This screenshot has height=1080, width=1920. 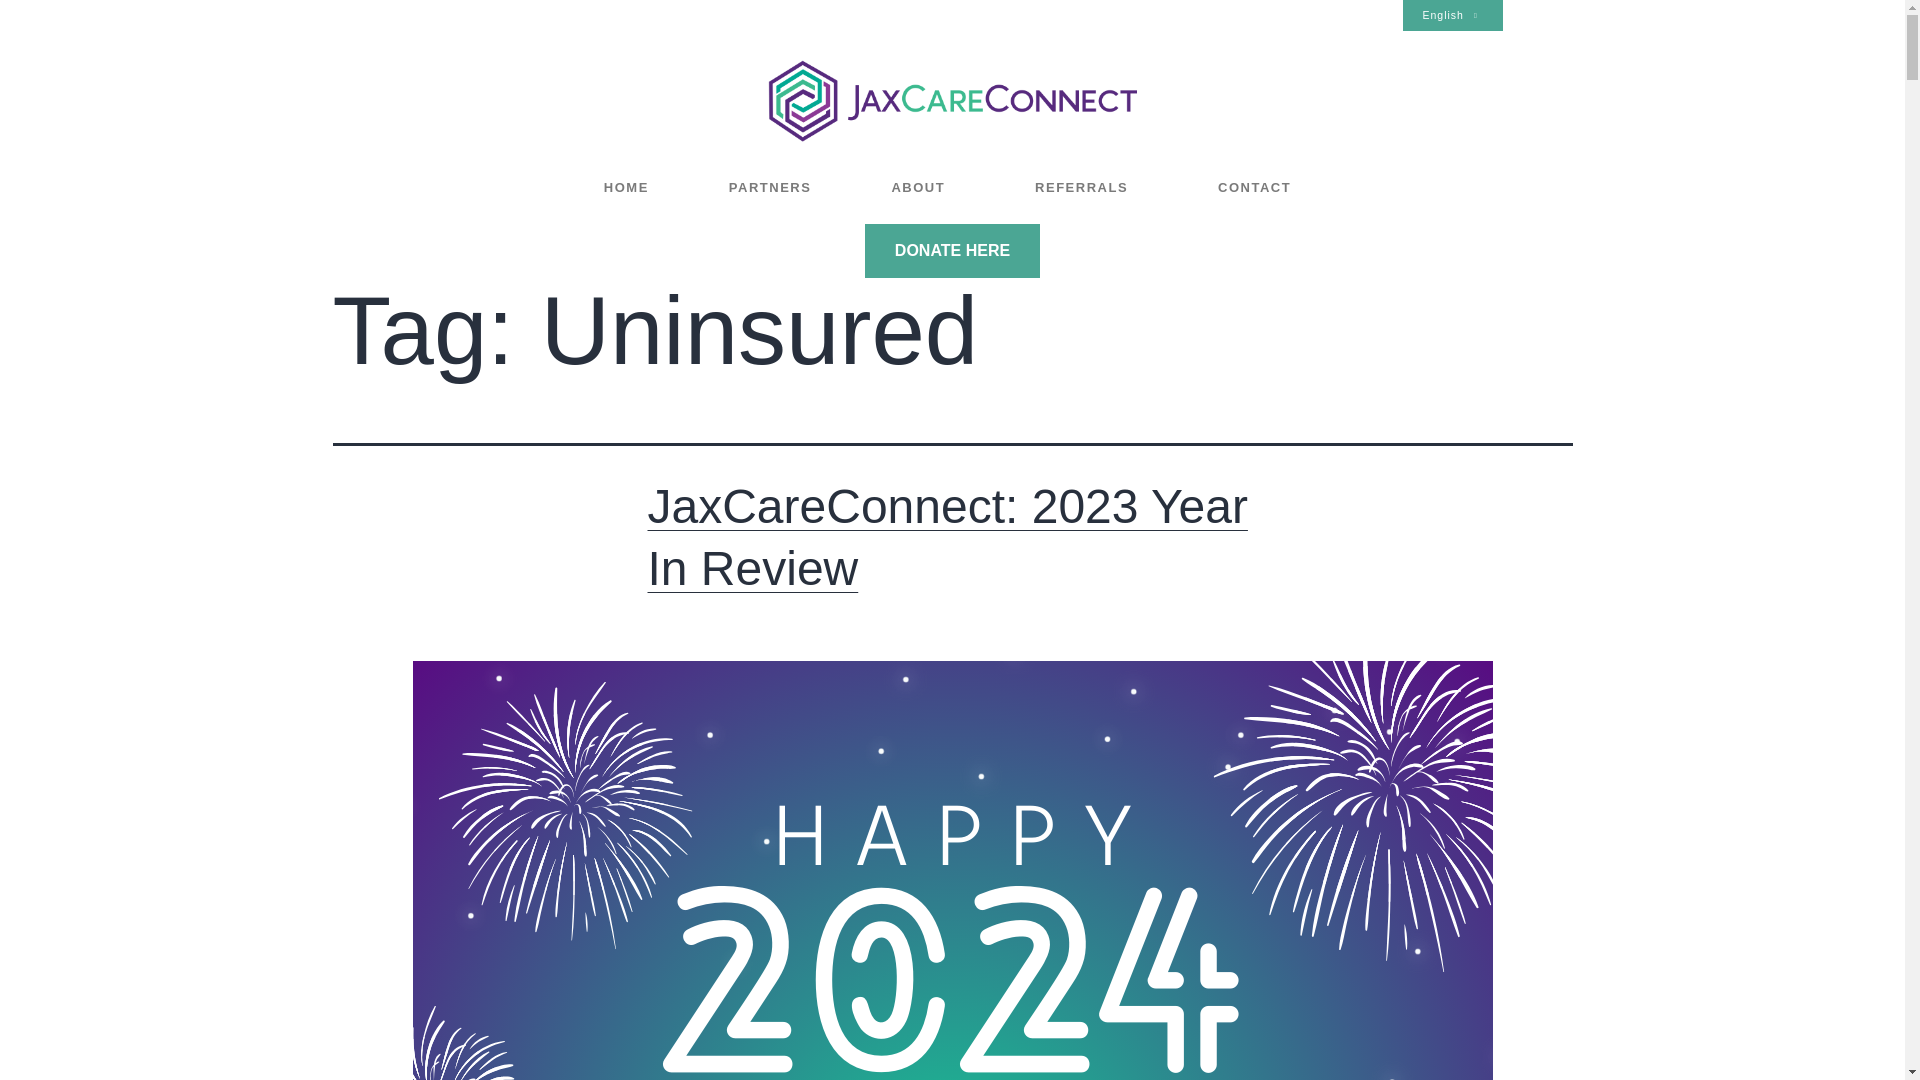 I want to click on HOME, so click(x=626, y=186).